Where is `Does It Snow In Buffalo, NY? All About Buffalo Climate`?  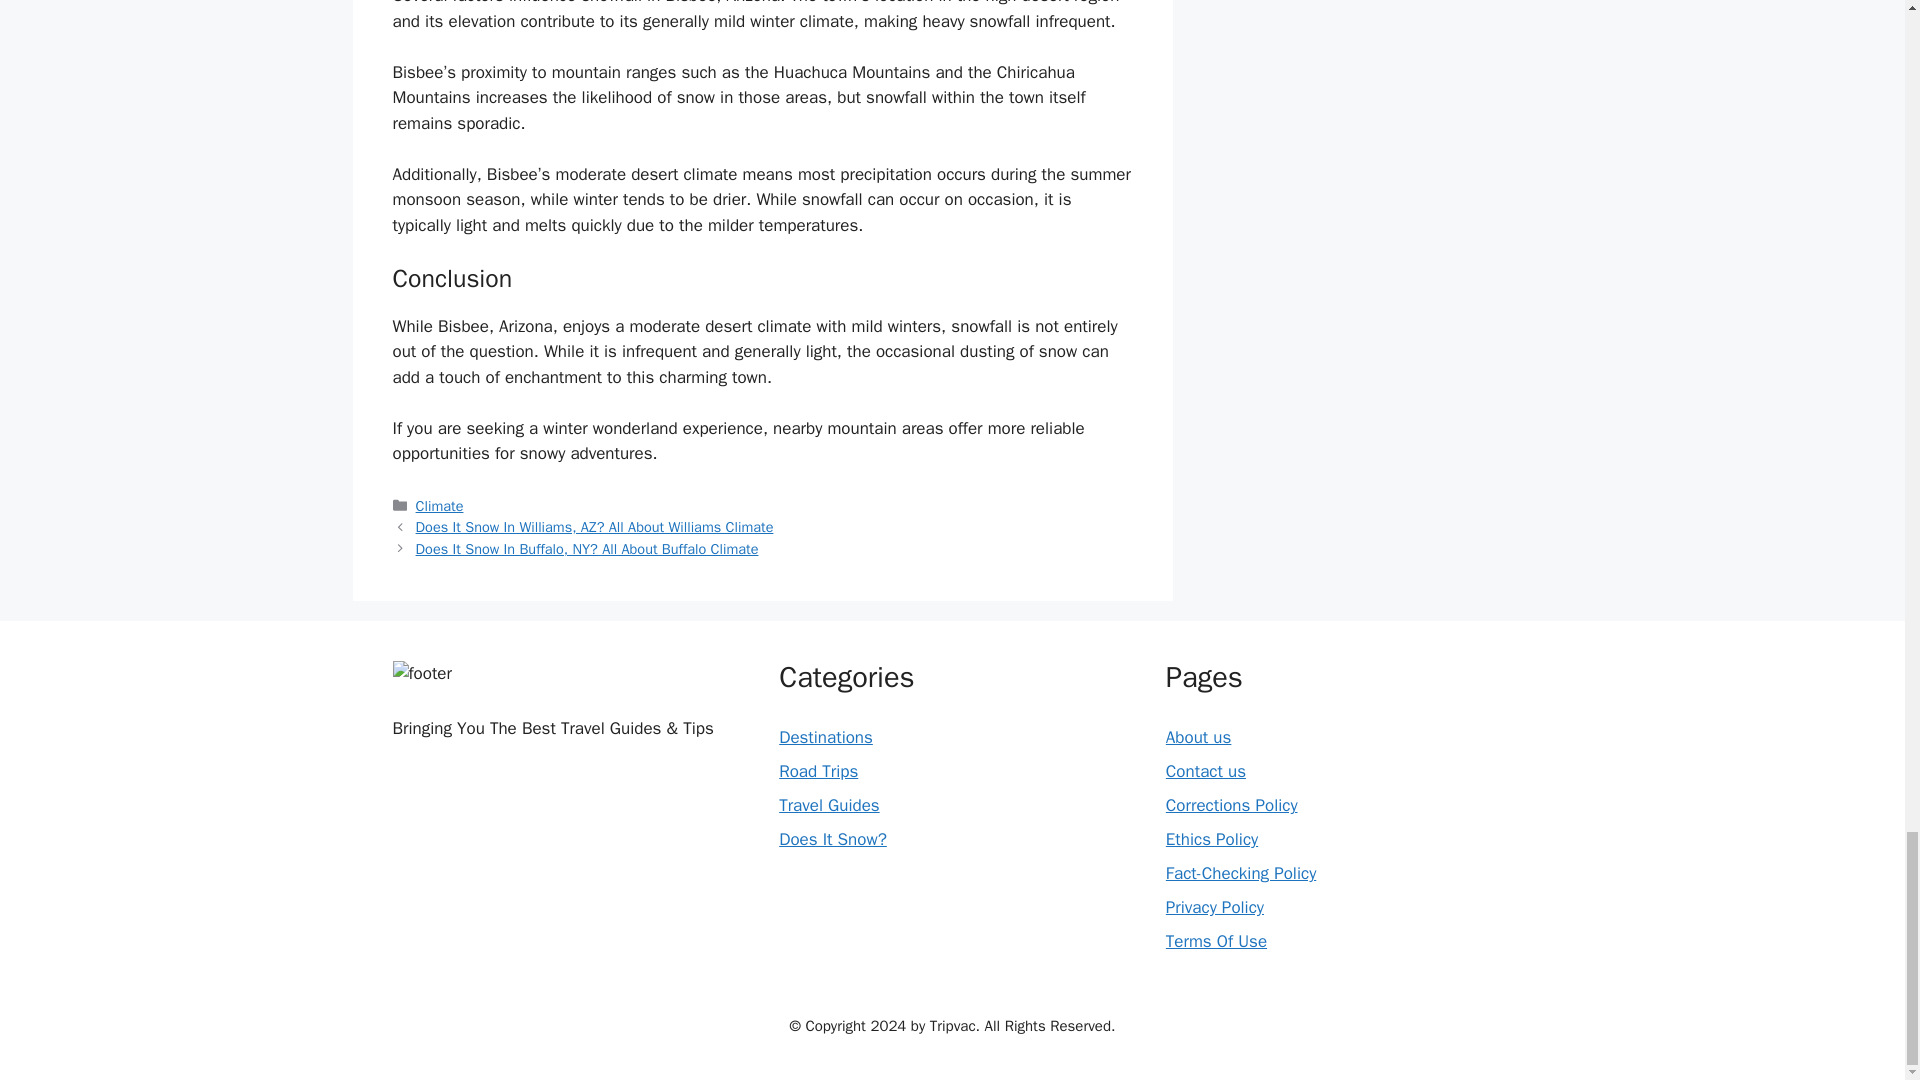 Does It Snow In Buffalo, NY? All About Buffalo Climate is located at coordinates (587, 549).